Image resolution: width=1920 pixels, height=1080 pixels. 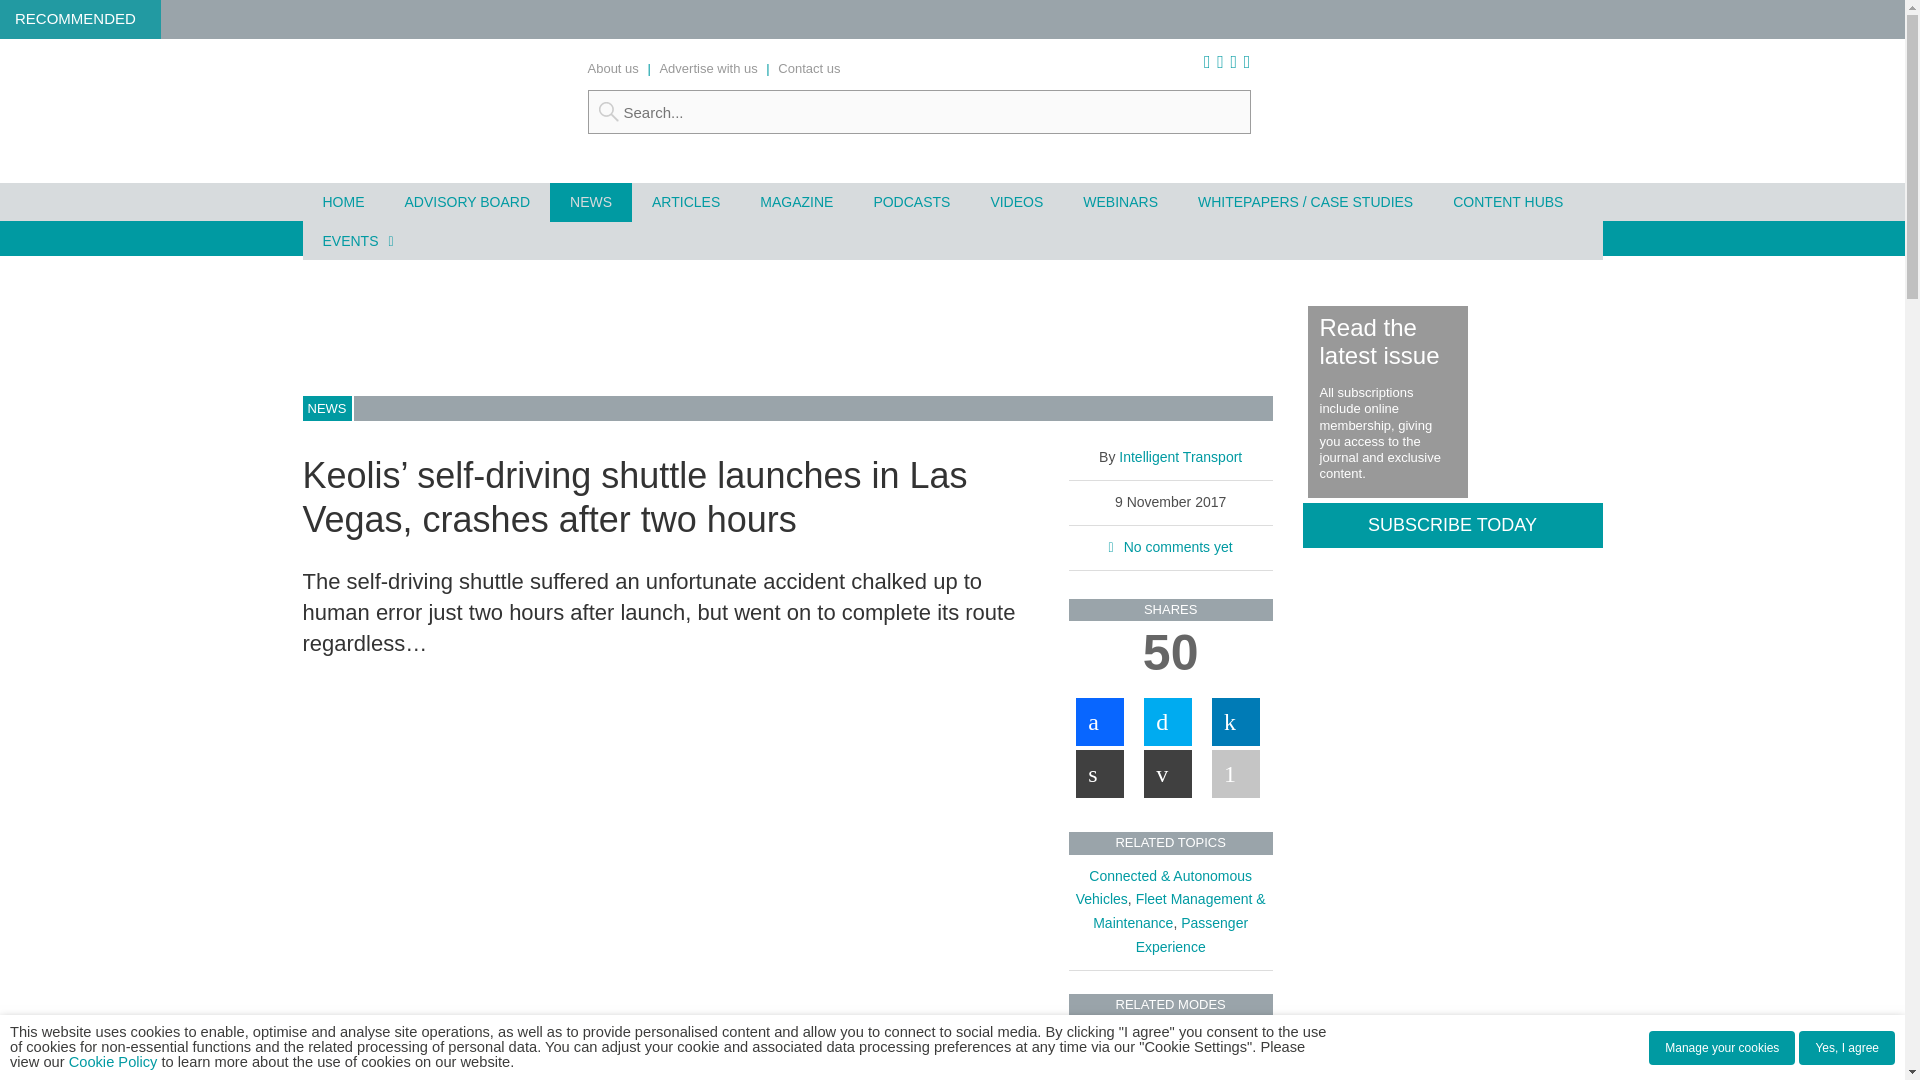 I want to click on close, so click(x=582, y=1072).